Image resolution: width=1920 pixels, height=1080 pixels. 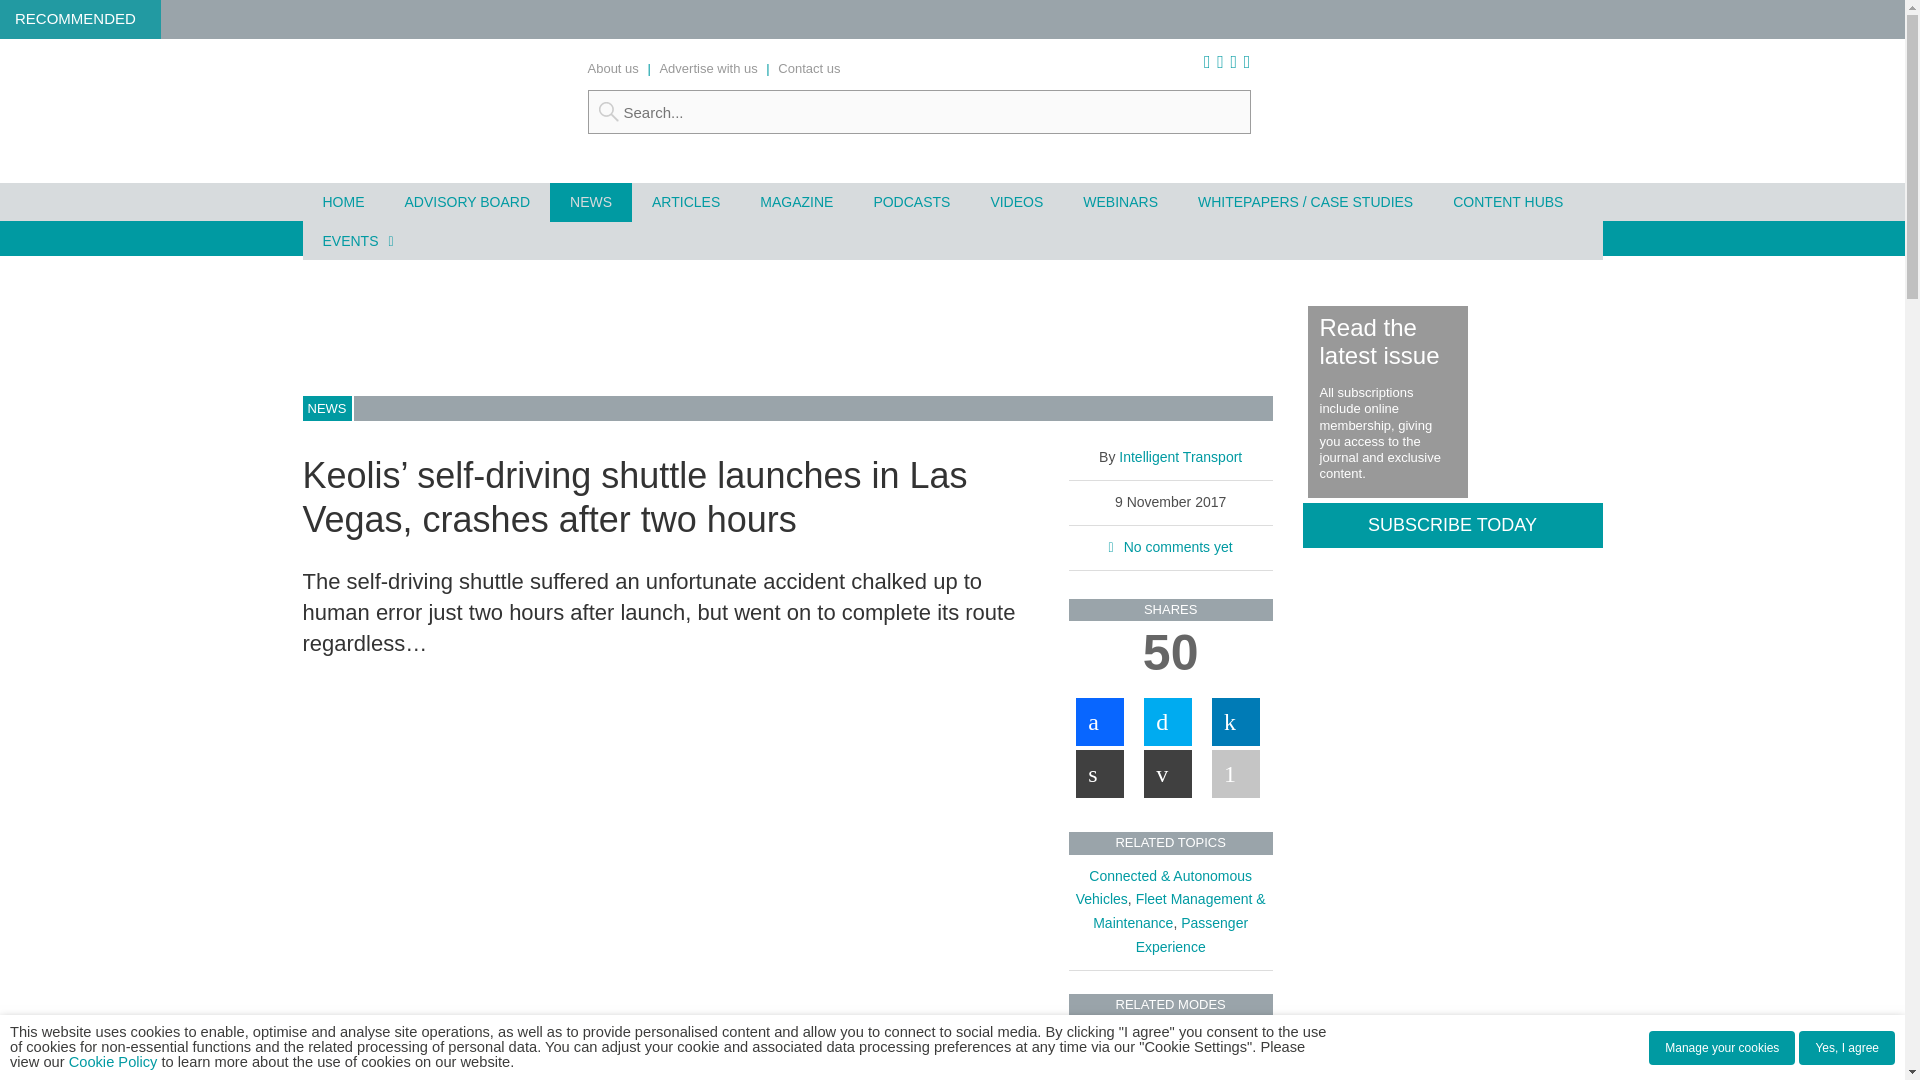 I want to click on close, so click(x=582, y=1072).